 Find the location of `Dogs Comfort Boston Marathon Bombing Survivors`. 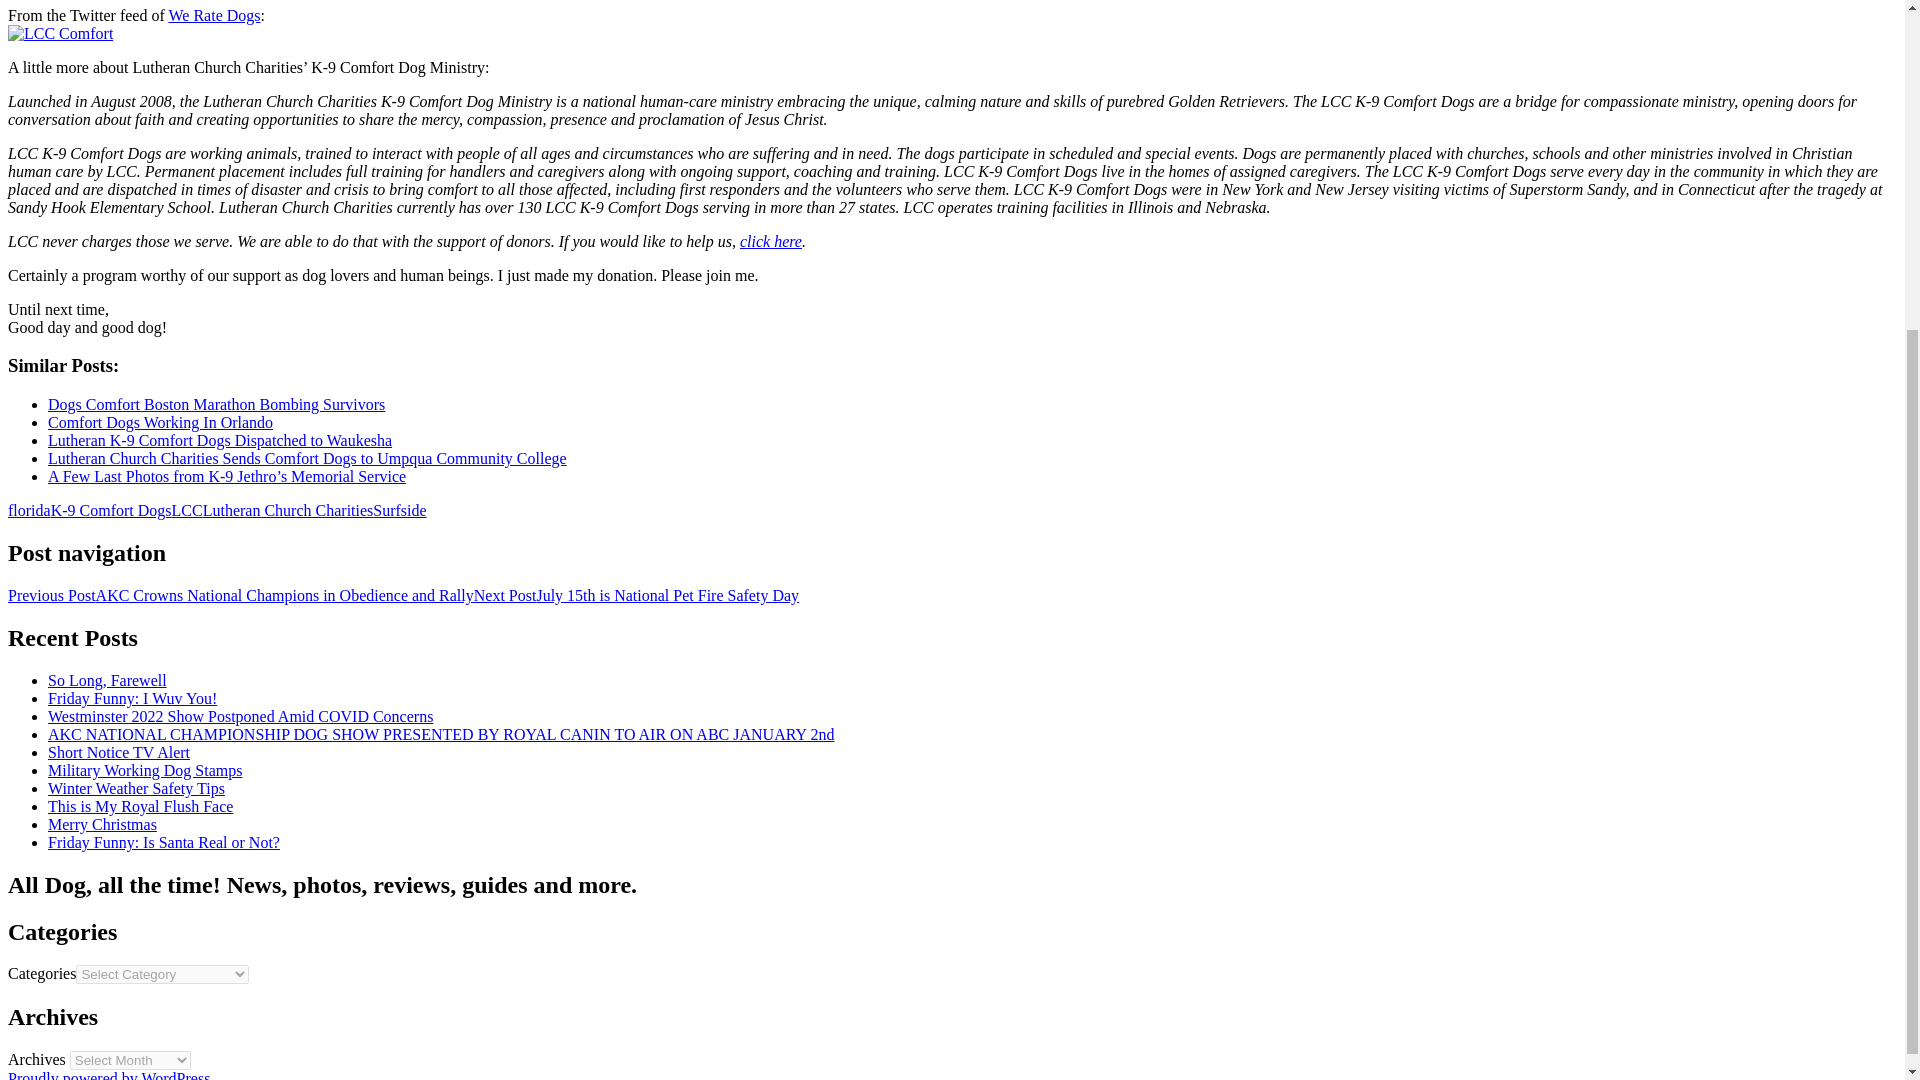

Dogs Comfort Boston Marathon Bombing Survivors is located at coordinates (216, 404).